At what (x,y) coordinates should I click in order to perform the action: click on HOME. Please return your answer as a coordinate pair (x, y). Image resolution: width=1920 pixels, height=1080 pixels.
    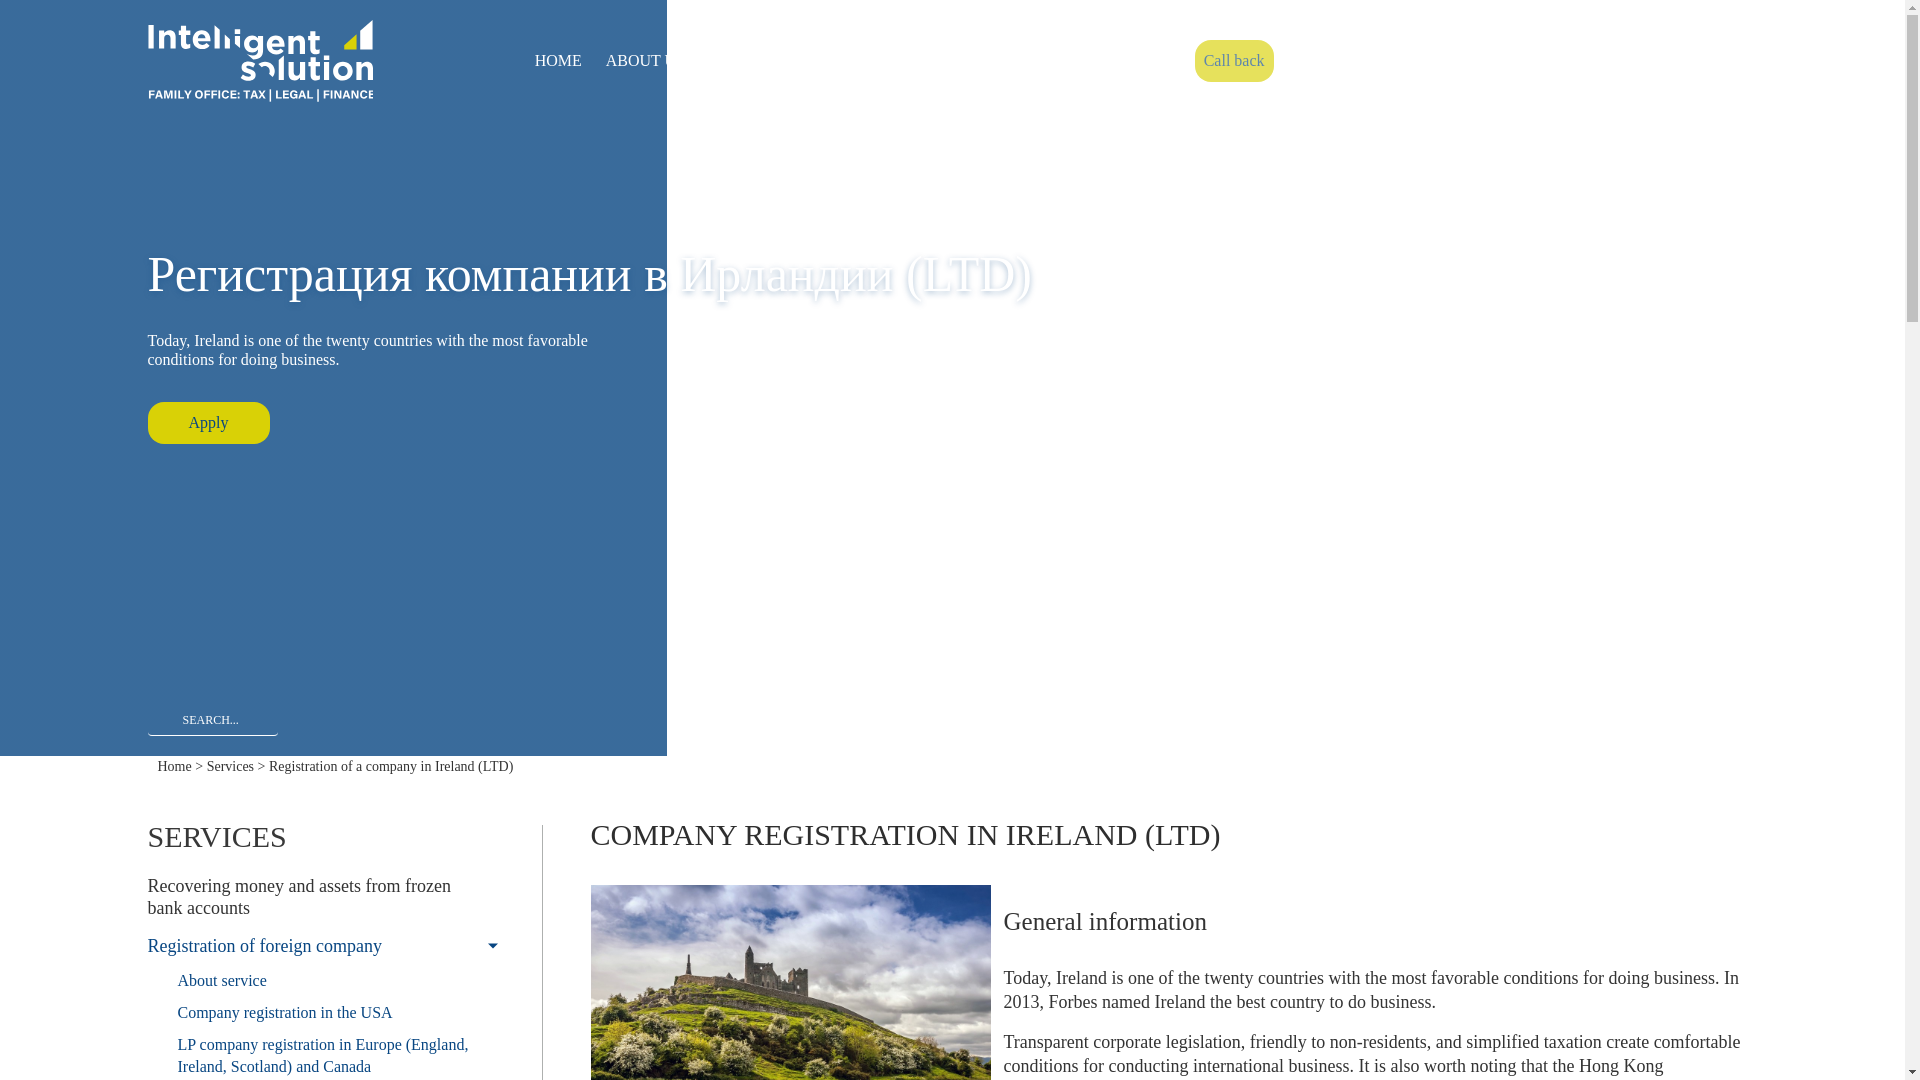
    Looking at the image, I should click on (558, 61).